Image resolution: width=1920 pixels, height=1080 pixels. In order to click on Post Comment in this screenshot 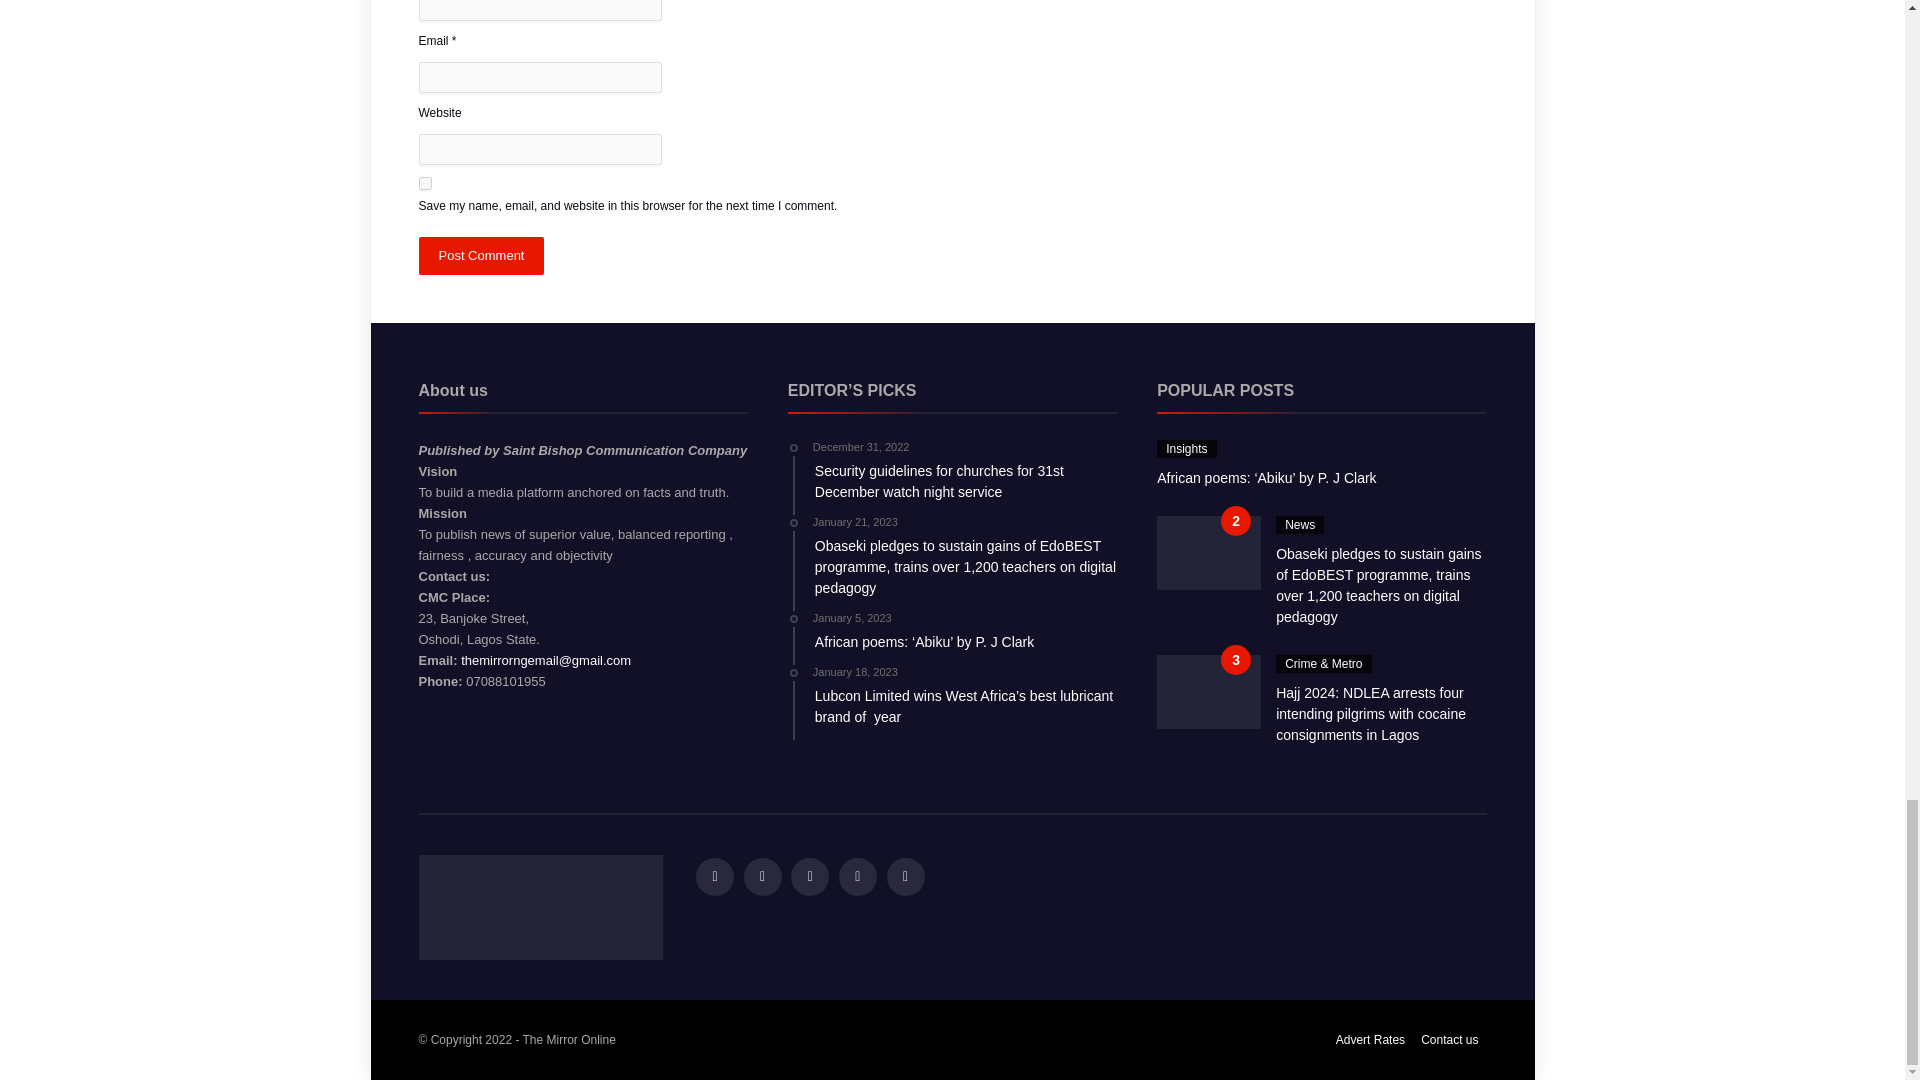, I will do `click(480, 256)`.